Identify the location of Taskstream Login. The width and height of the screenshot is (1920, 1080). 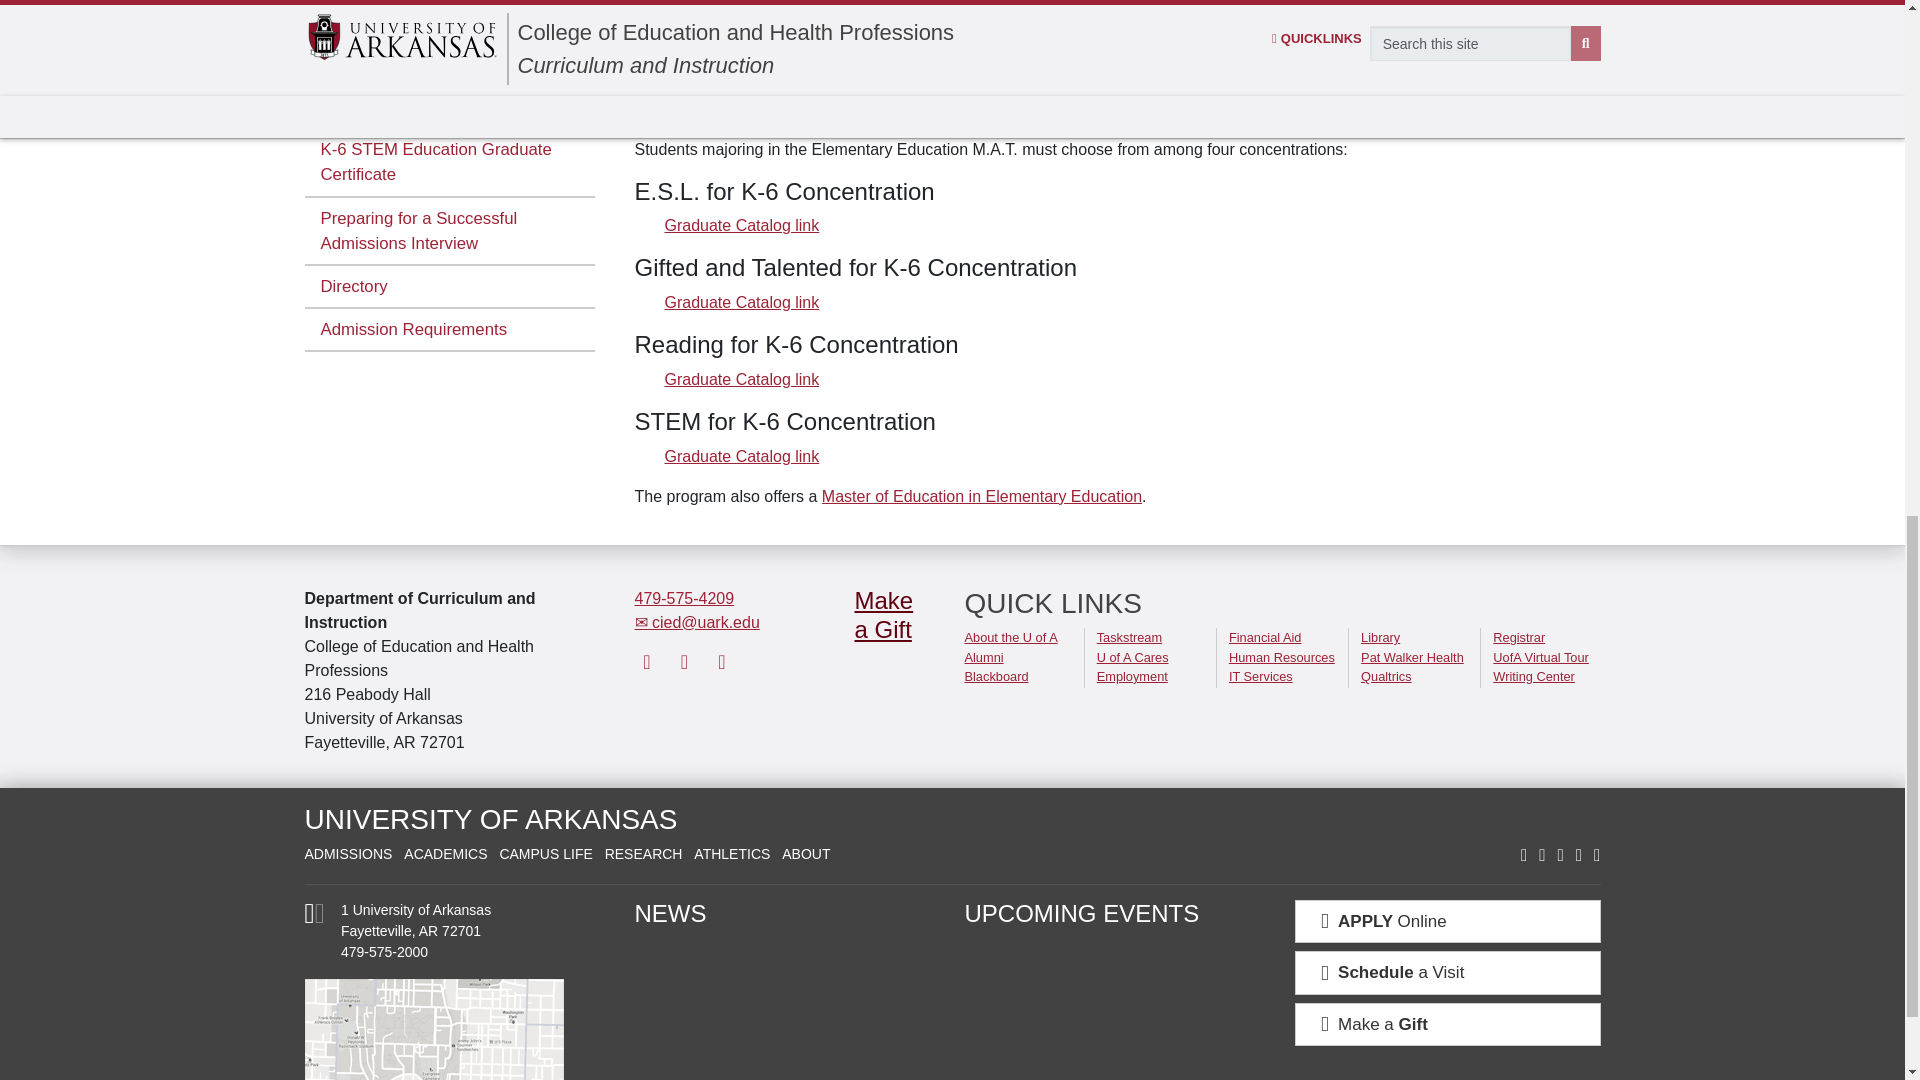
(1128, 636).